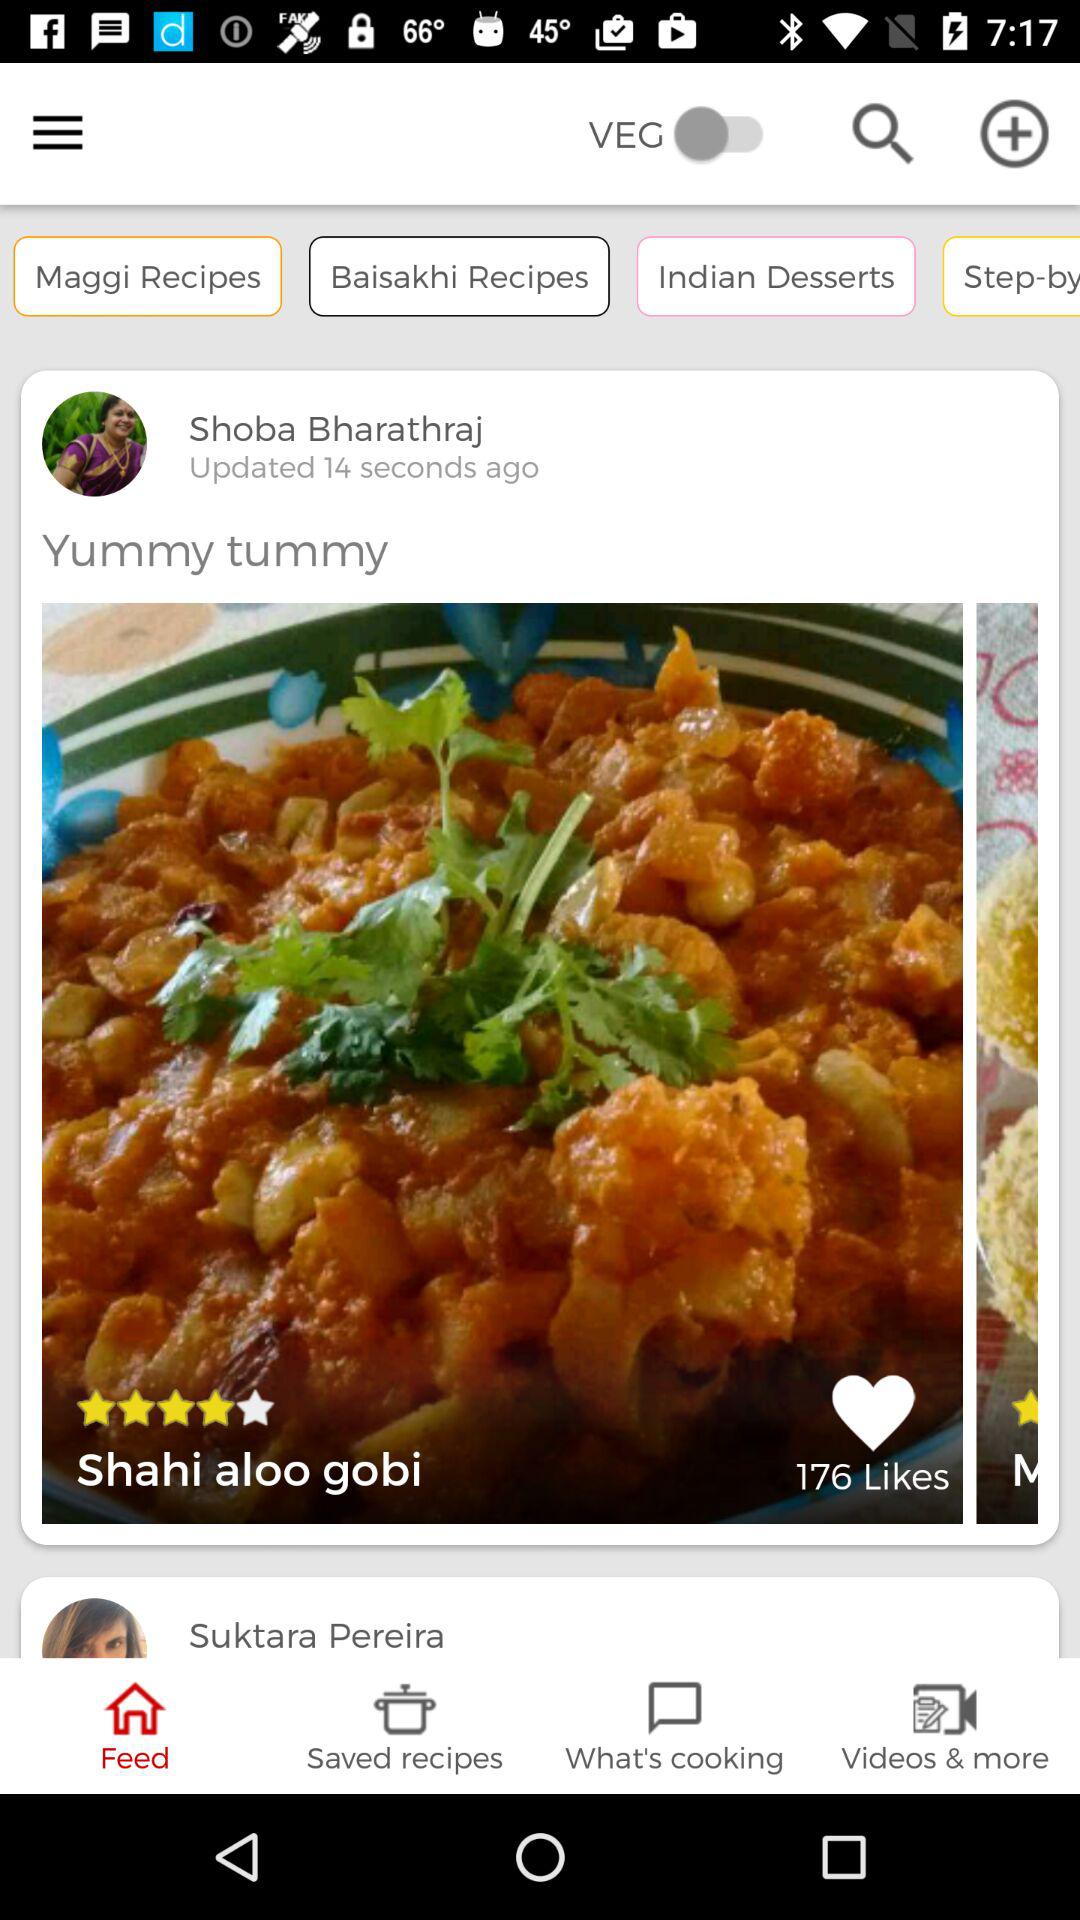  What do you see at coordinates (336, 428) in the screenshot?
I see `choose the shoba bharathraj` at bounding box center [336, 428].